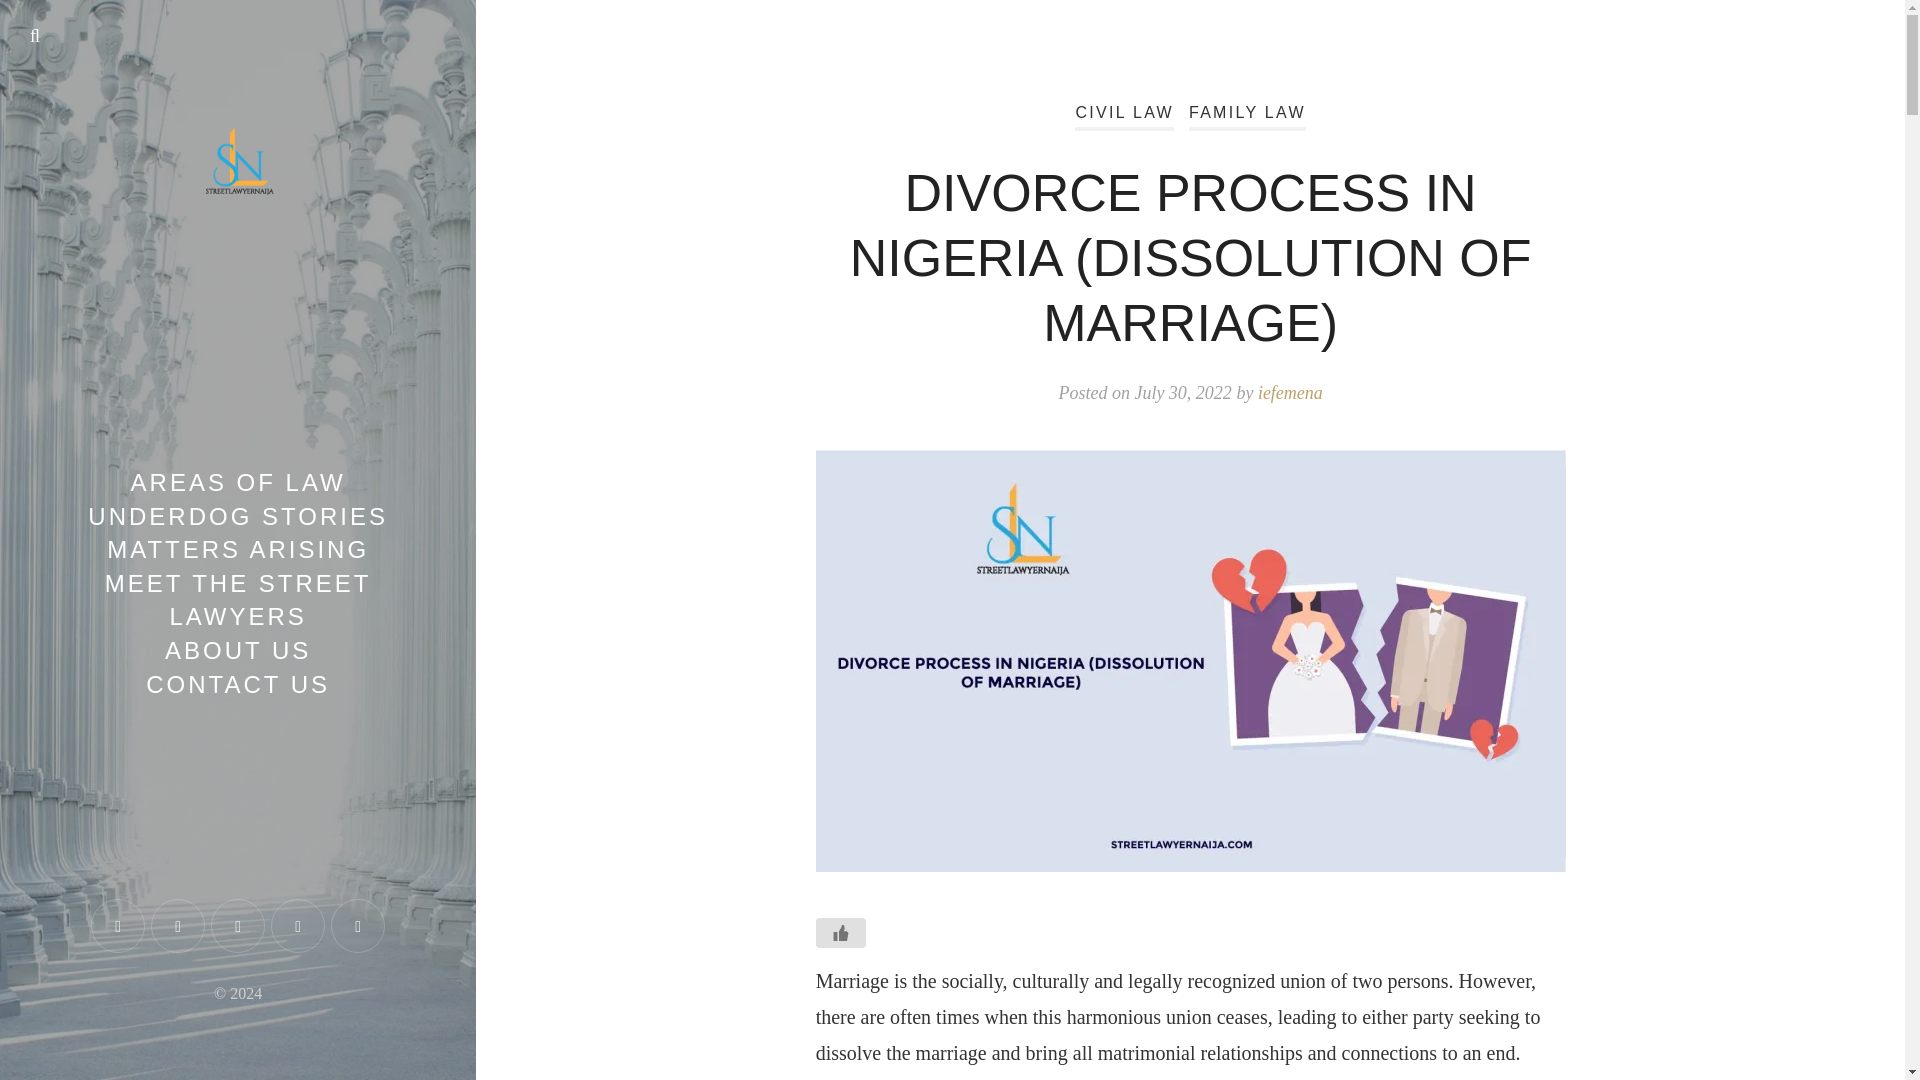  I want to click on FAMILY LAW, so click(1246, 116).